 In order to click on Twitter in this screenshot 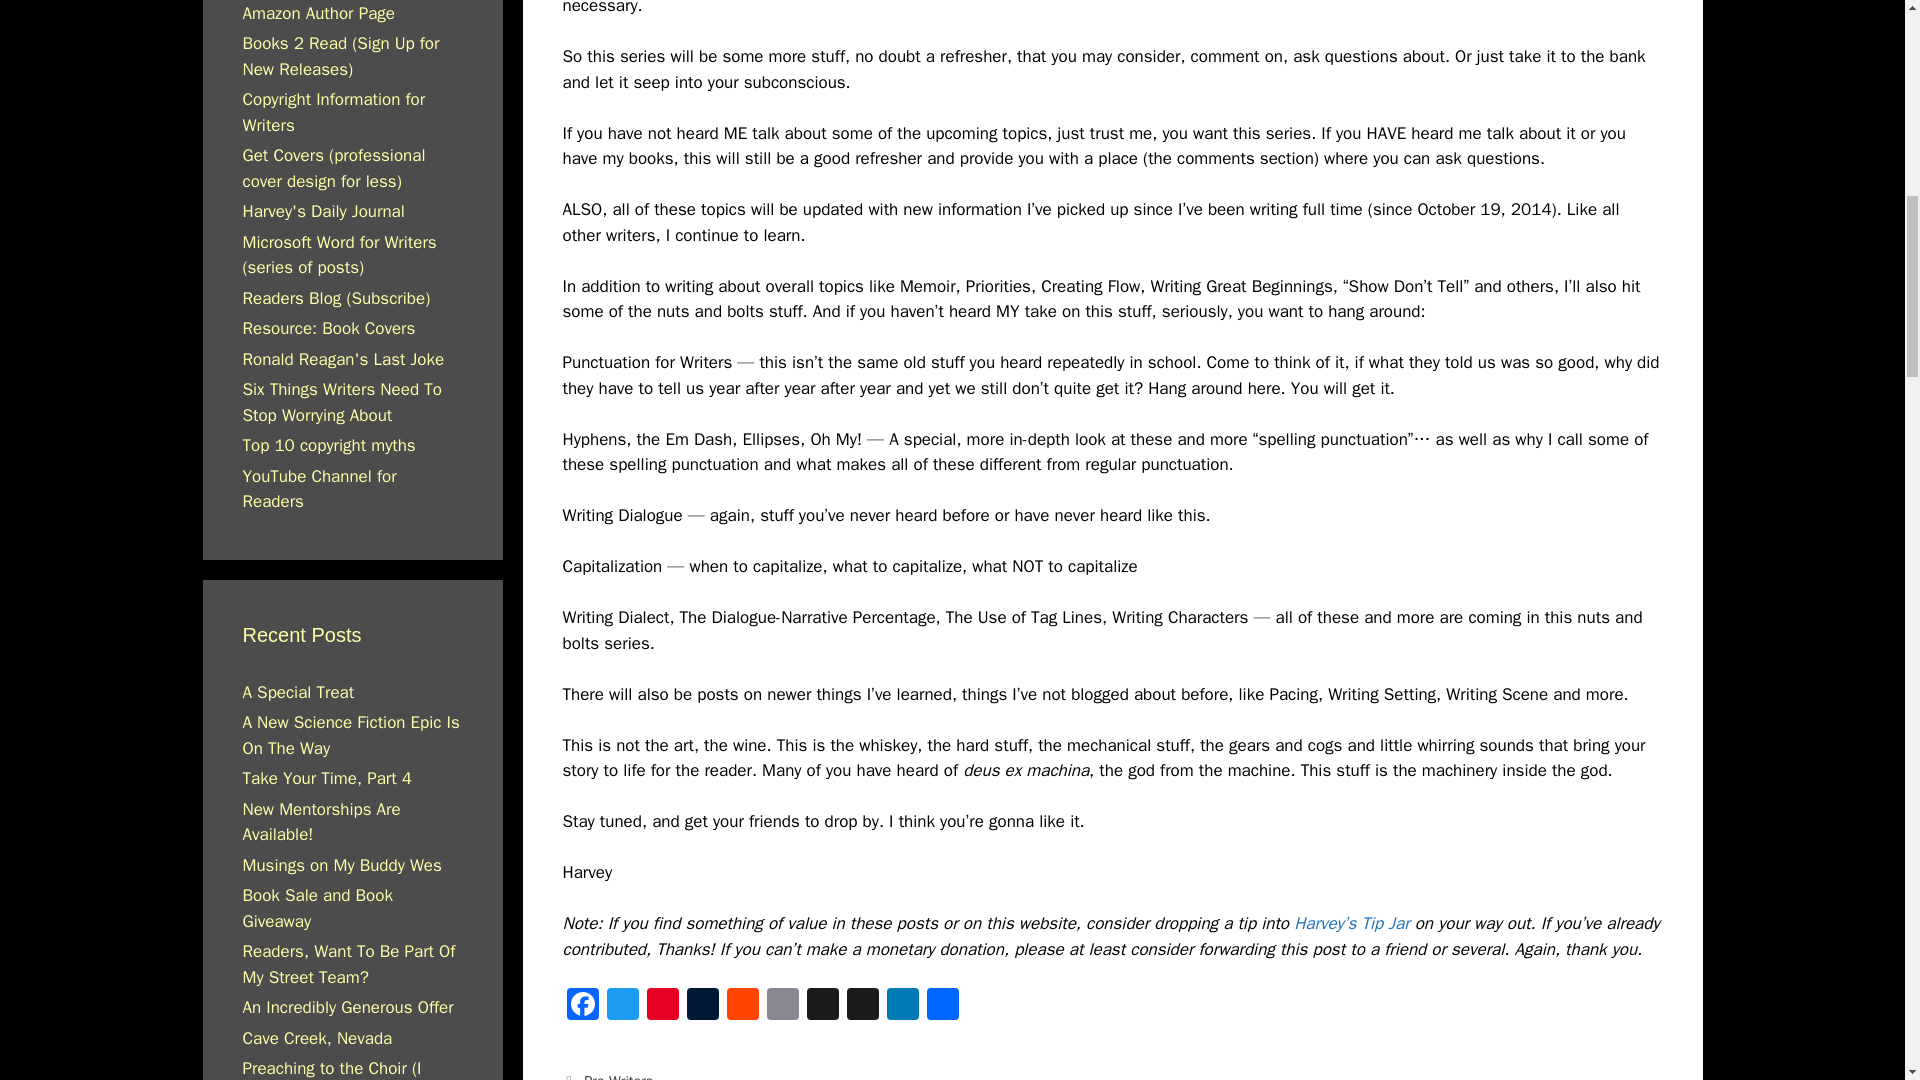, I will do `click(622, 1007)`.